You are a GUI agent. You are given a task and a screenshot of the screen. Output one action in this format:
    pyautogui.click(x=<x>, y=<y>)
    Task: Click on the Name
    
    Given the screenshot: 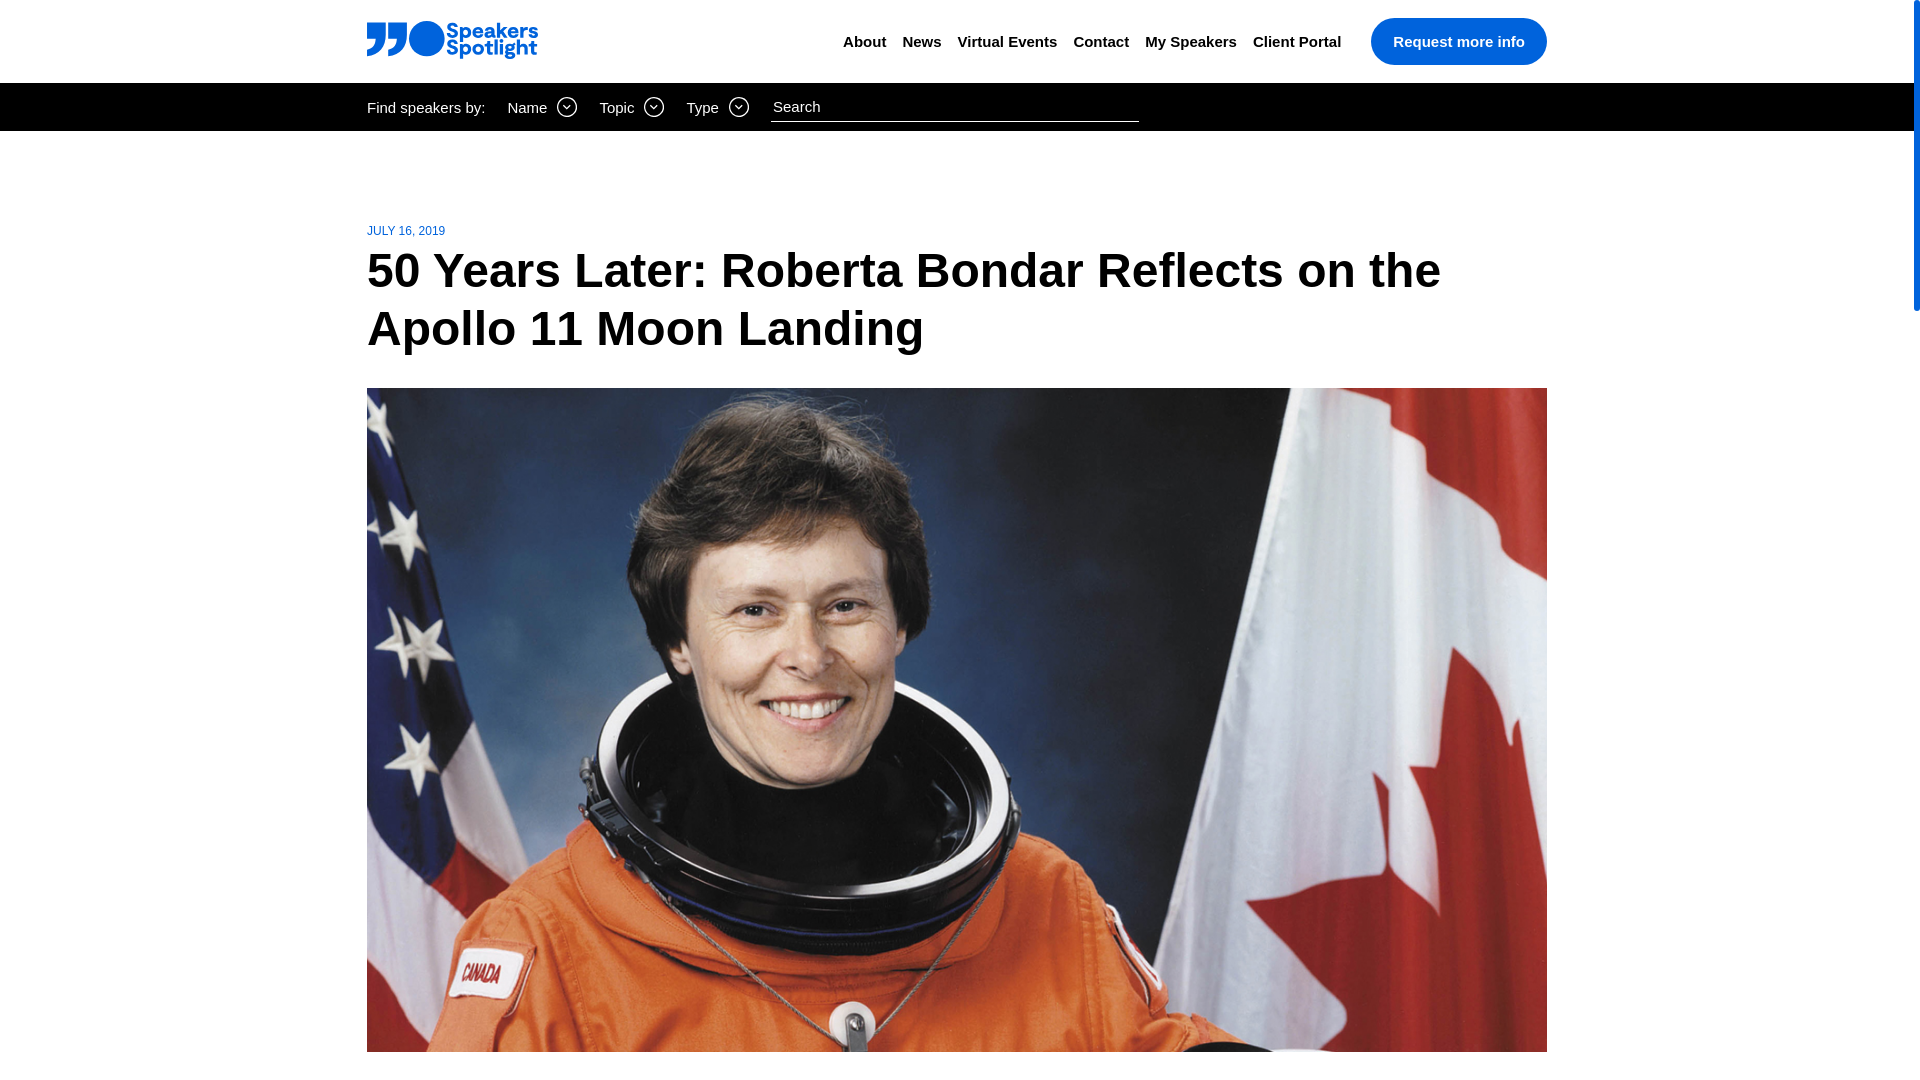 What is the action you would take?
    pyautogui.click(x=542, y=106)
    